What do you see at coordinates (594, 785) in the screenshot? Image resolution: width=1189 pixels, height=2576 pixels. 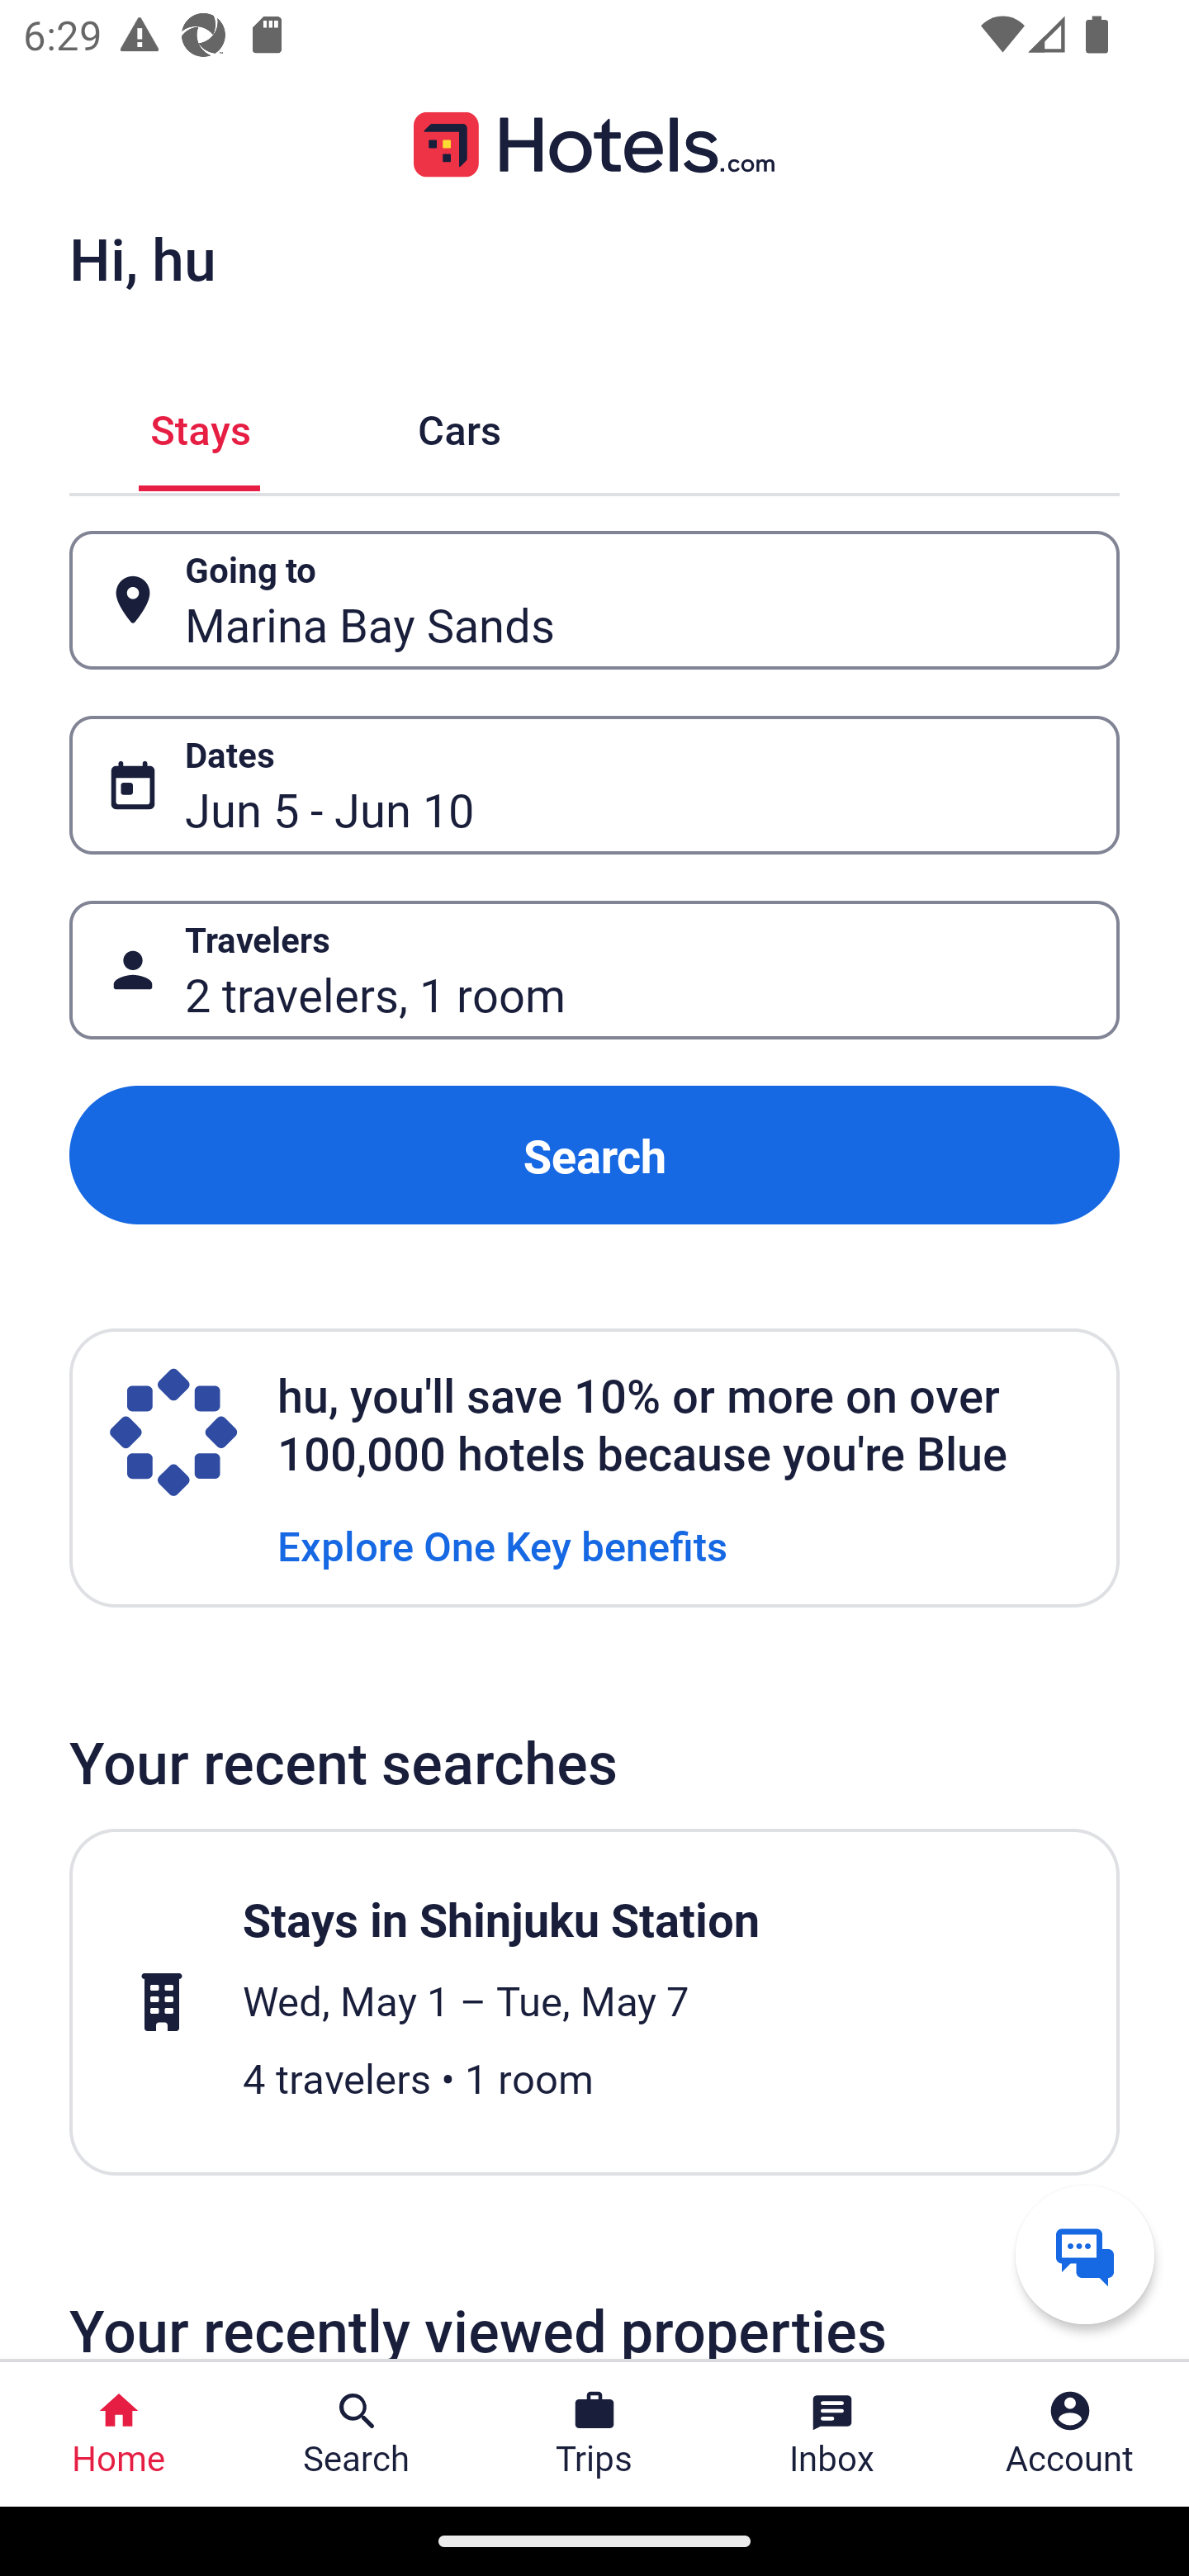 I see `Dates Button Jun 5 - Jun 10` at bounding box center [594, 785].